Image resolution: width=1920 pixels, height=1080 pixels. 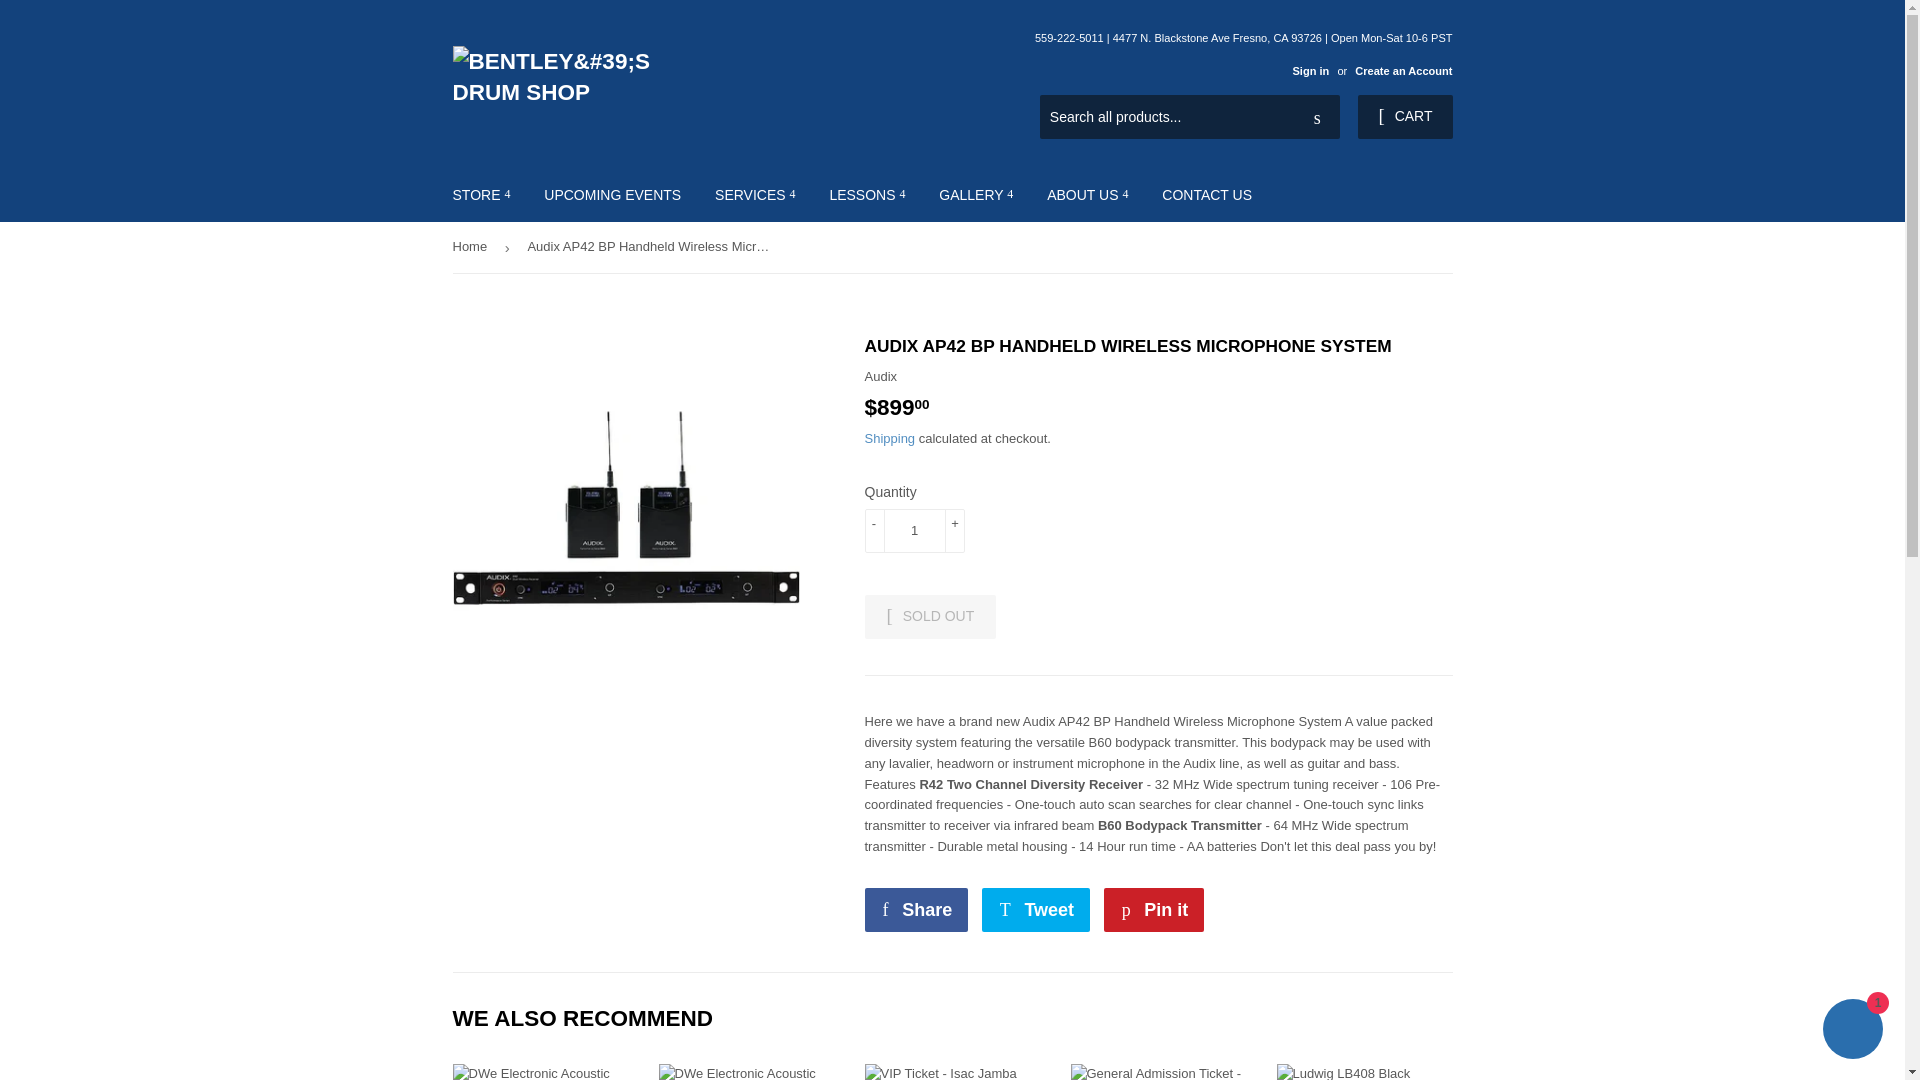 I want to click on Share on Facebook, so click(x=916, y=910).